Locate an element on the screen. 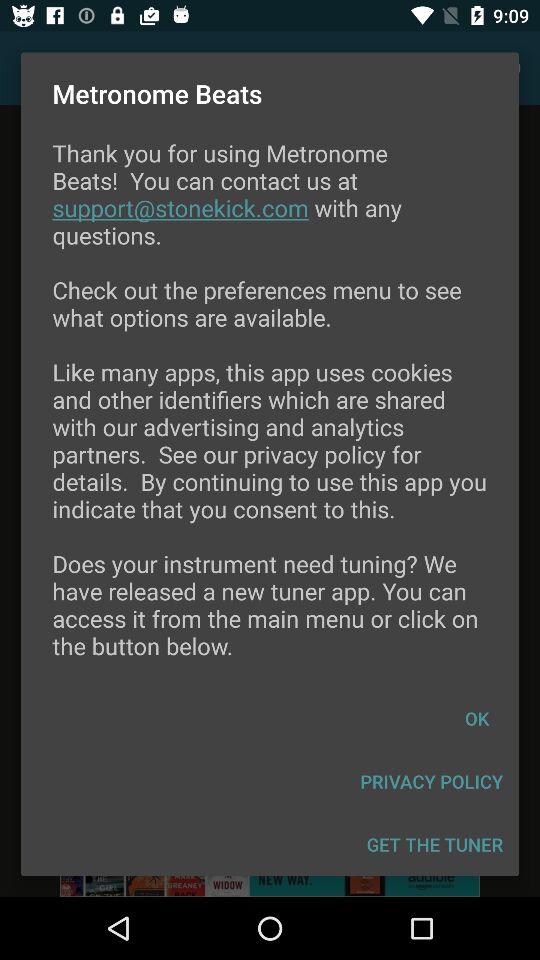 This screenshot has width=540, height=960. scroll until the thank you for is located at coordinates (270, 412).